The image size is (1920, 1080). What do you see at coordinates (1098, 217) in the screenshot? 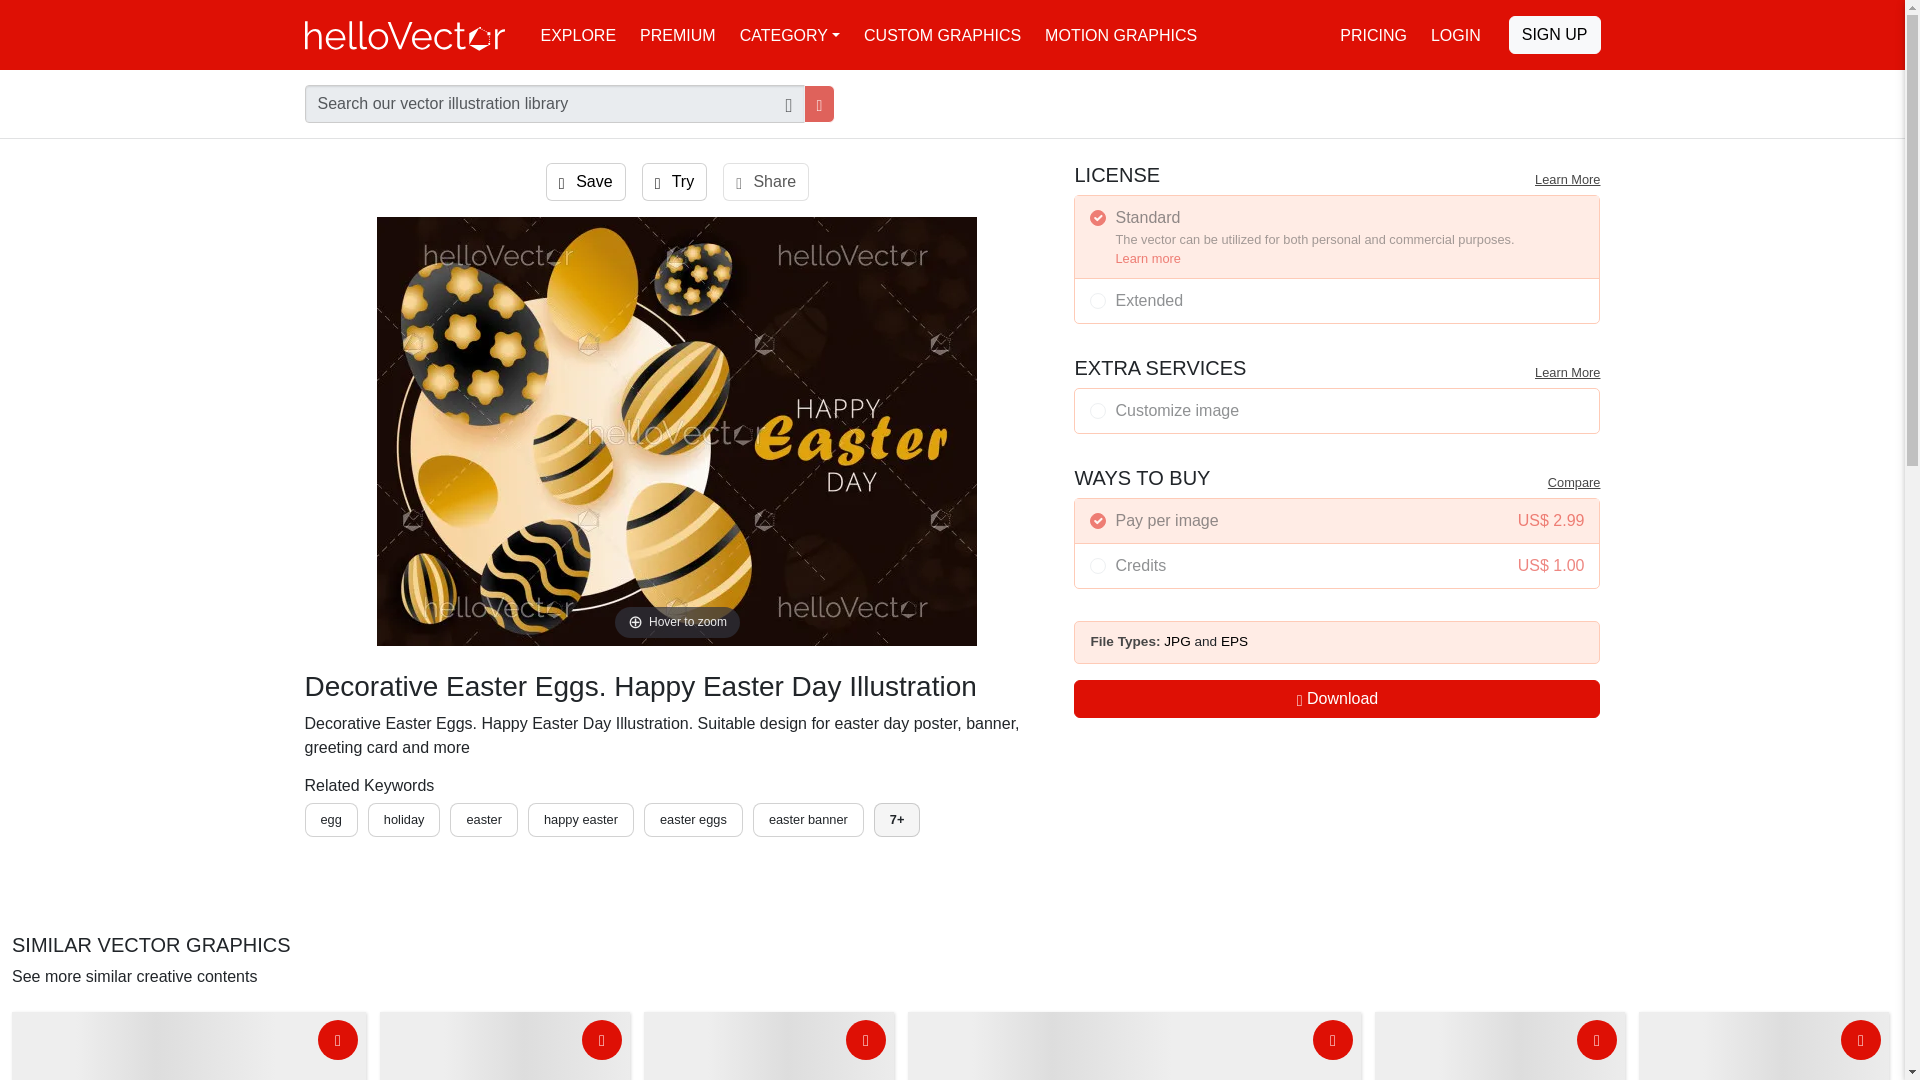
I see `1` at bounding box center [1098, 217].